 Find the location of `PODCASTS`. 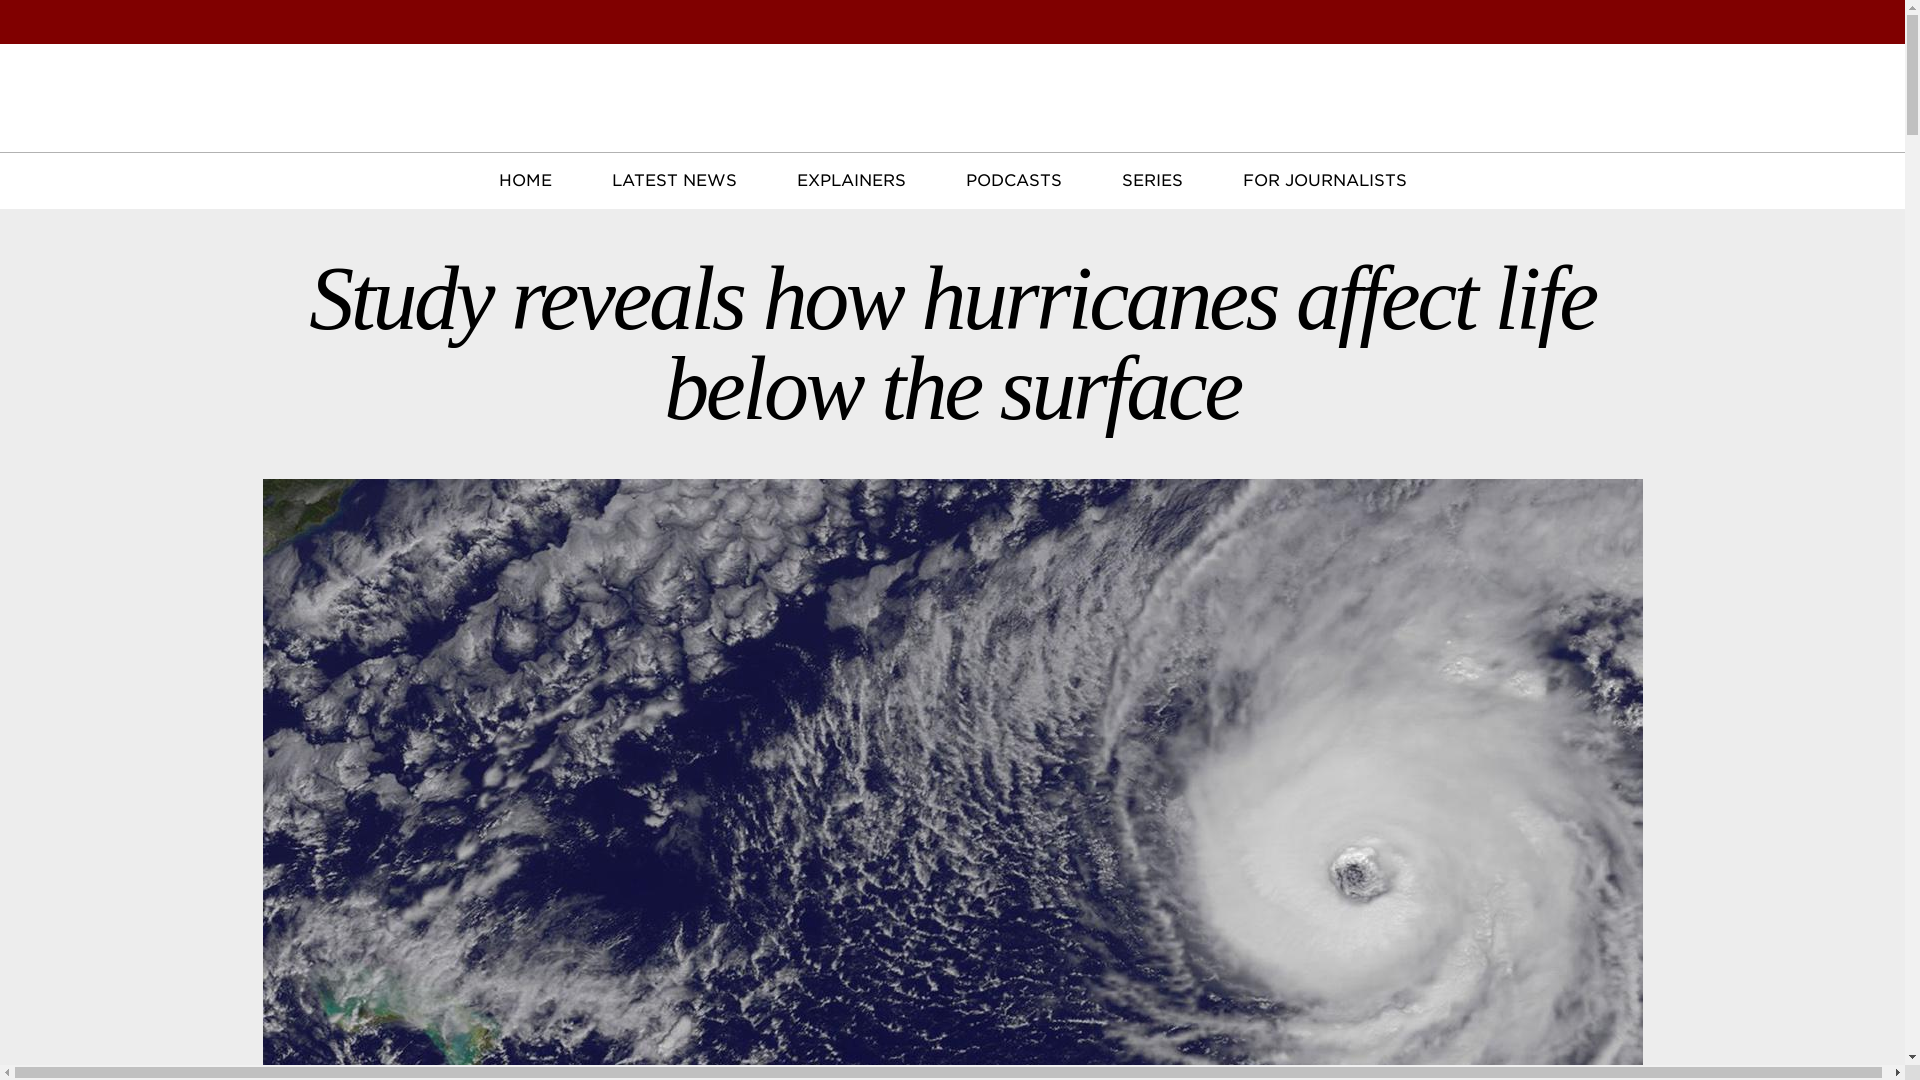

PODCASTS is located at coordinates (1013, 181).